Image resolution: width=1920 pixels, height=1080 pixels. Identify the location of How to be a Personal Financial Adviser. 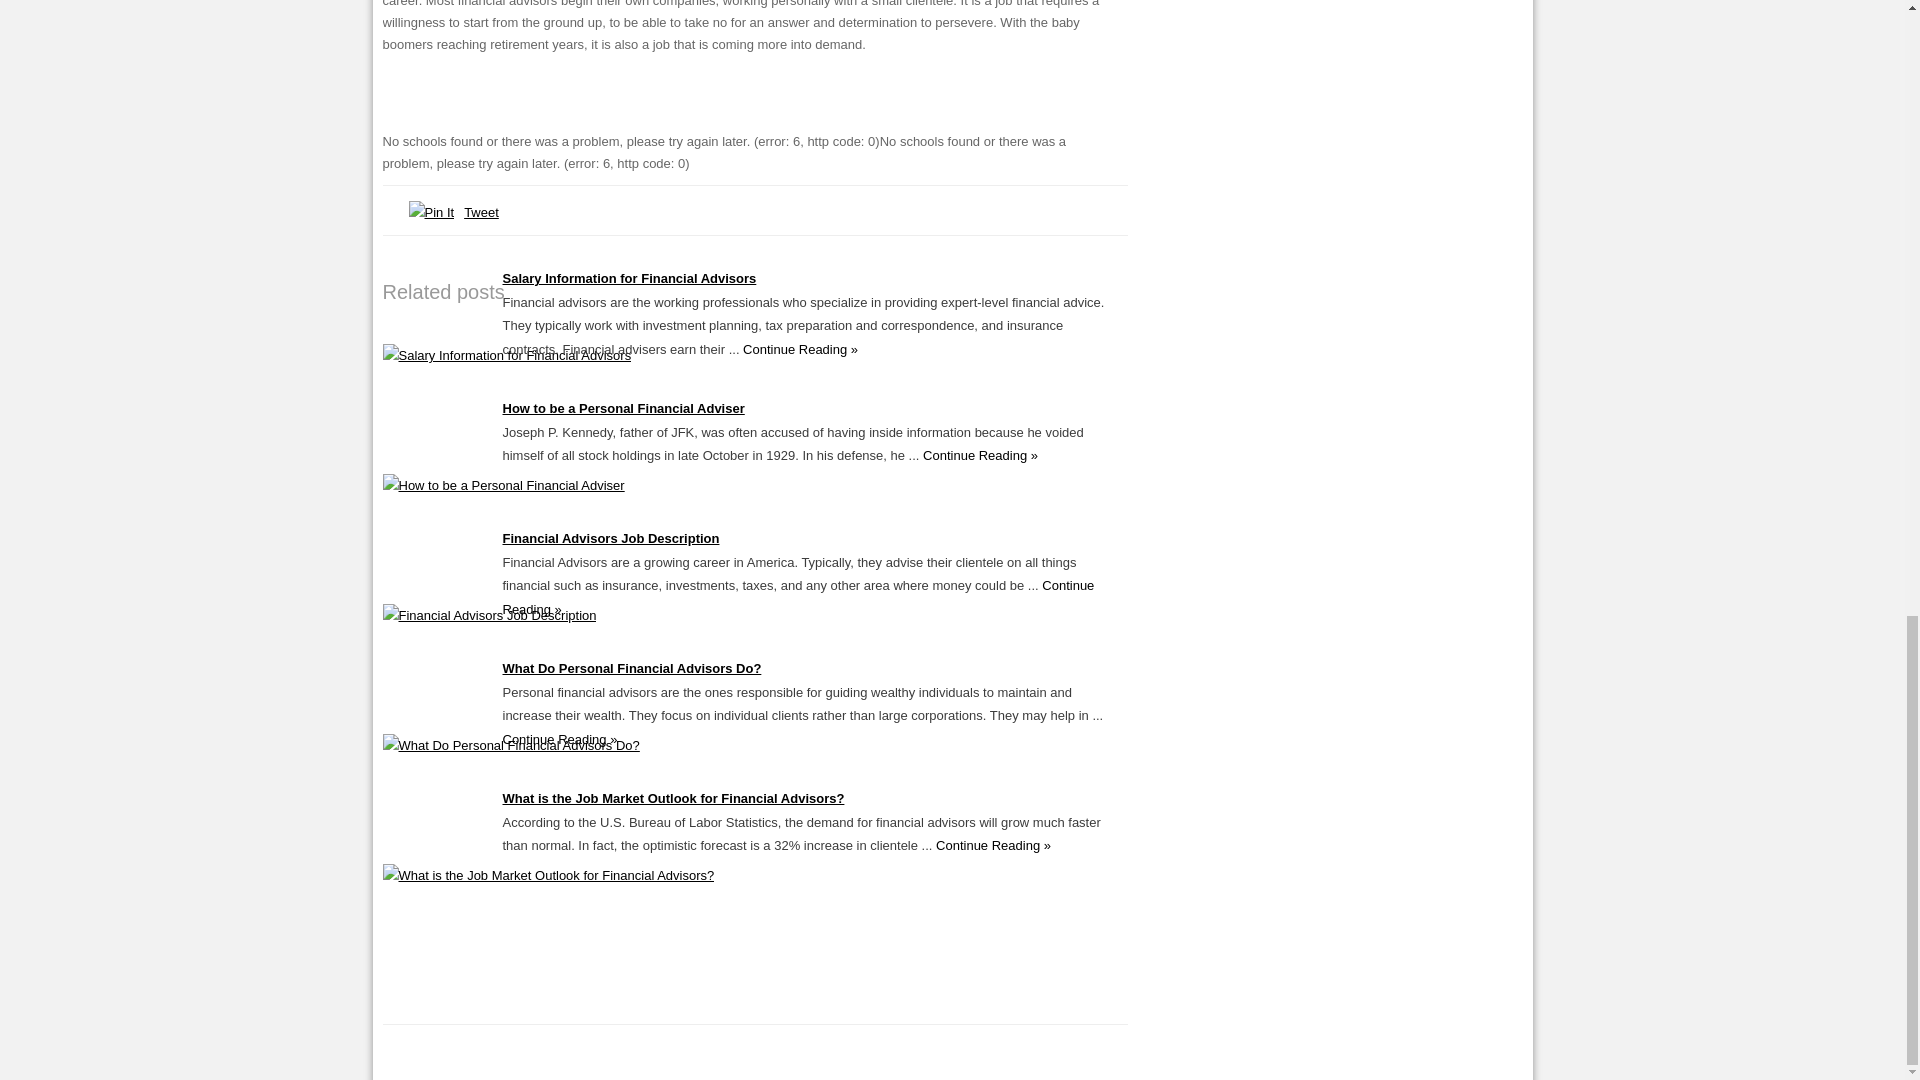
(503, 485).